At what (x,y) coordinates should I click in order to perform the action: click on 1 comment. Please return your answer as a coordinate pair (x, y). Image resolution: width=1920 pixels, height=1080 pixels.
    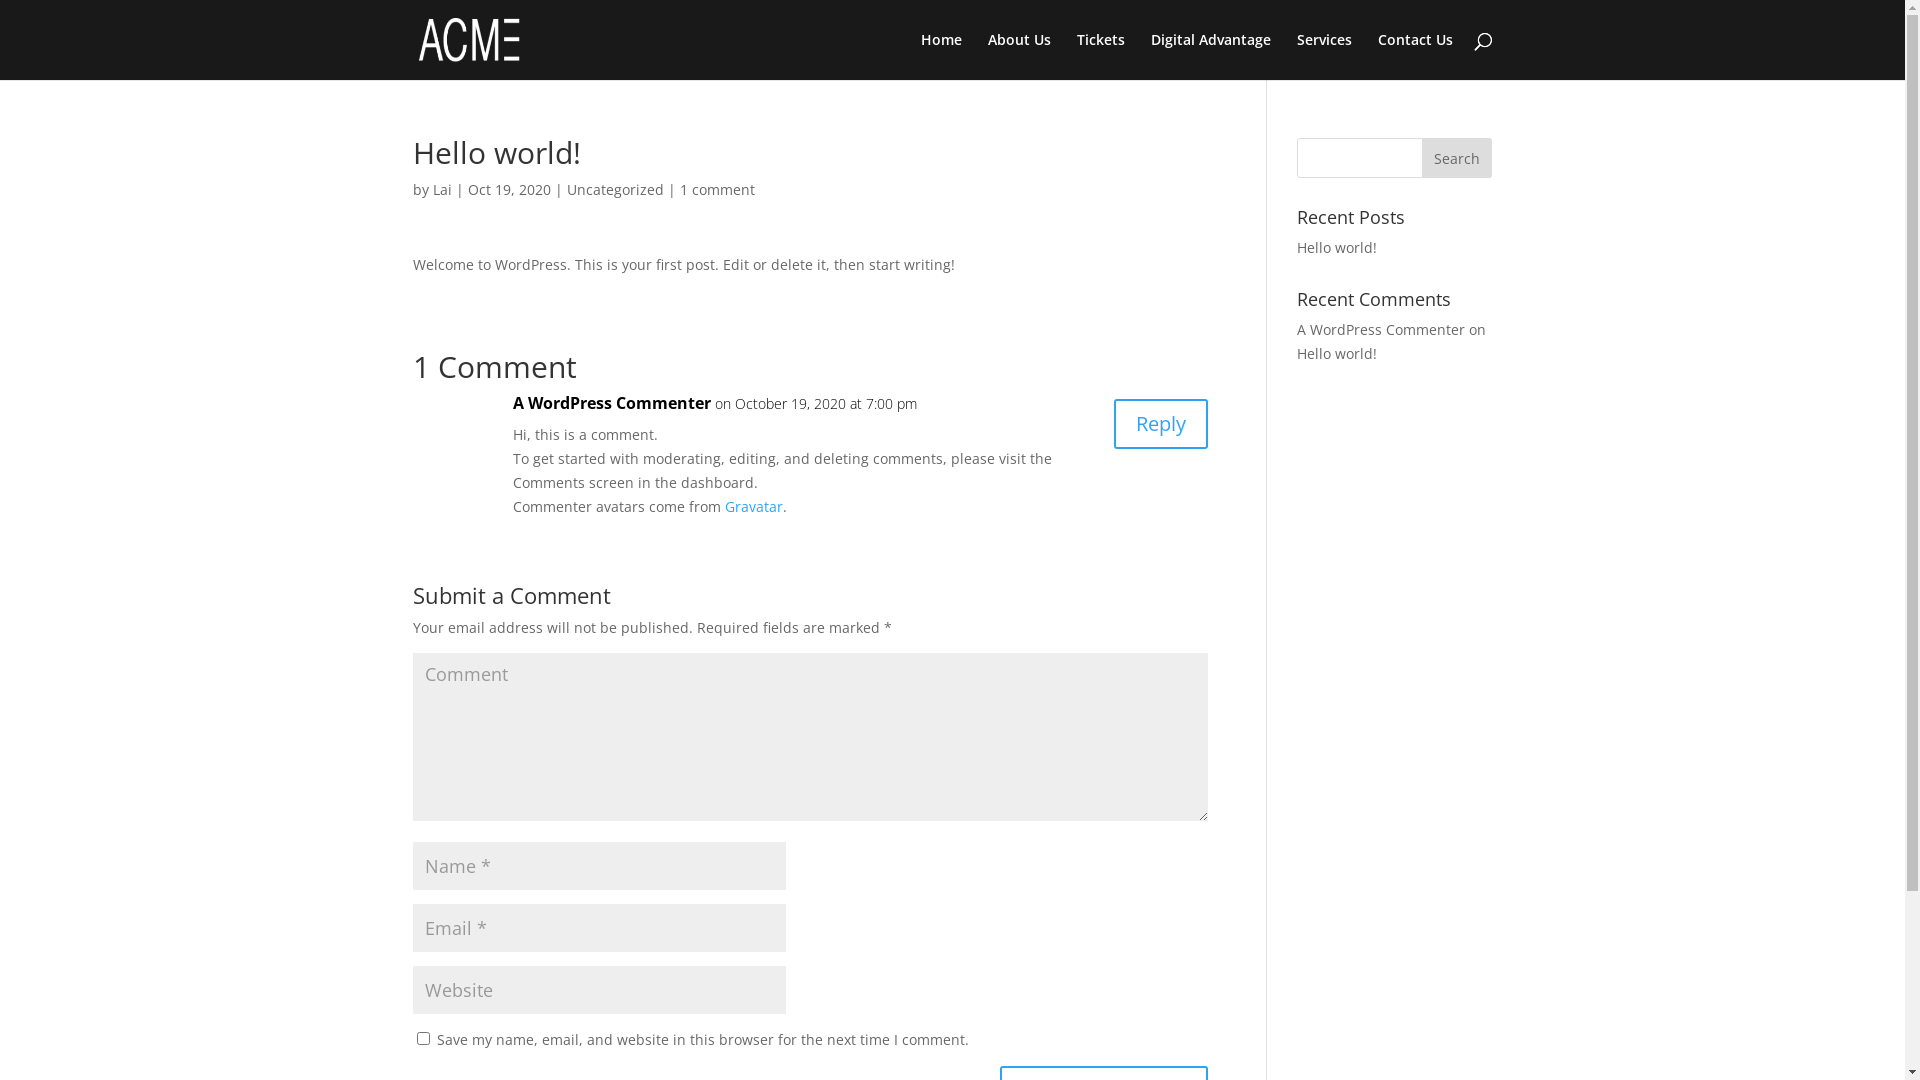
    Looking at the image, I should click on (718, 190).